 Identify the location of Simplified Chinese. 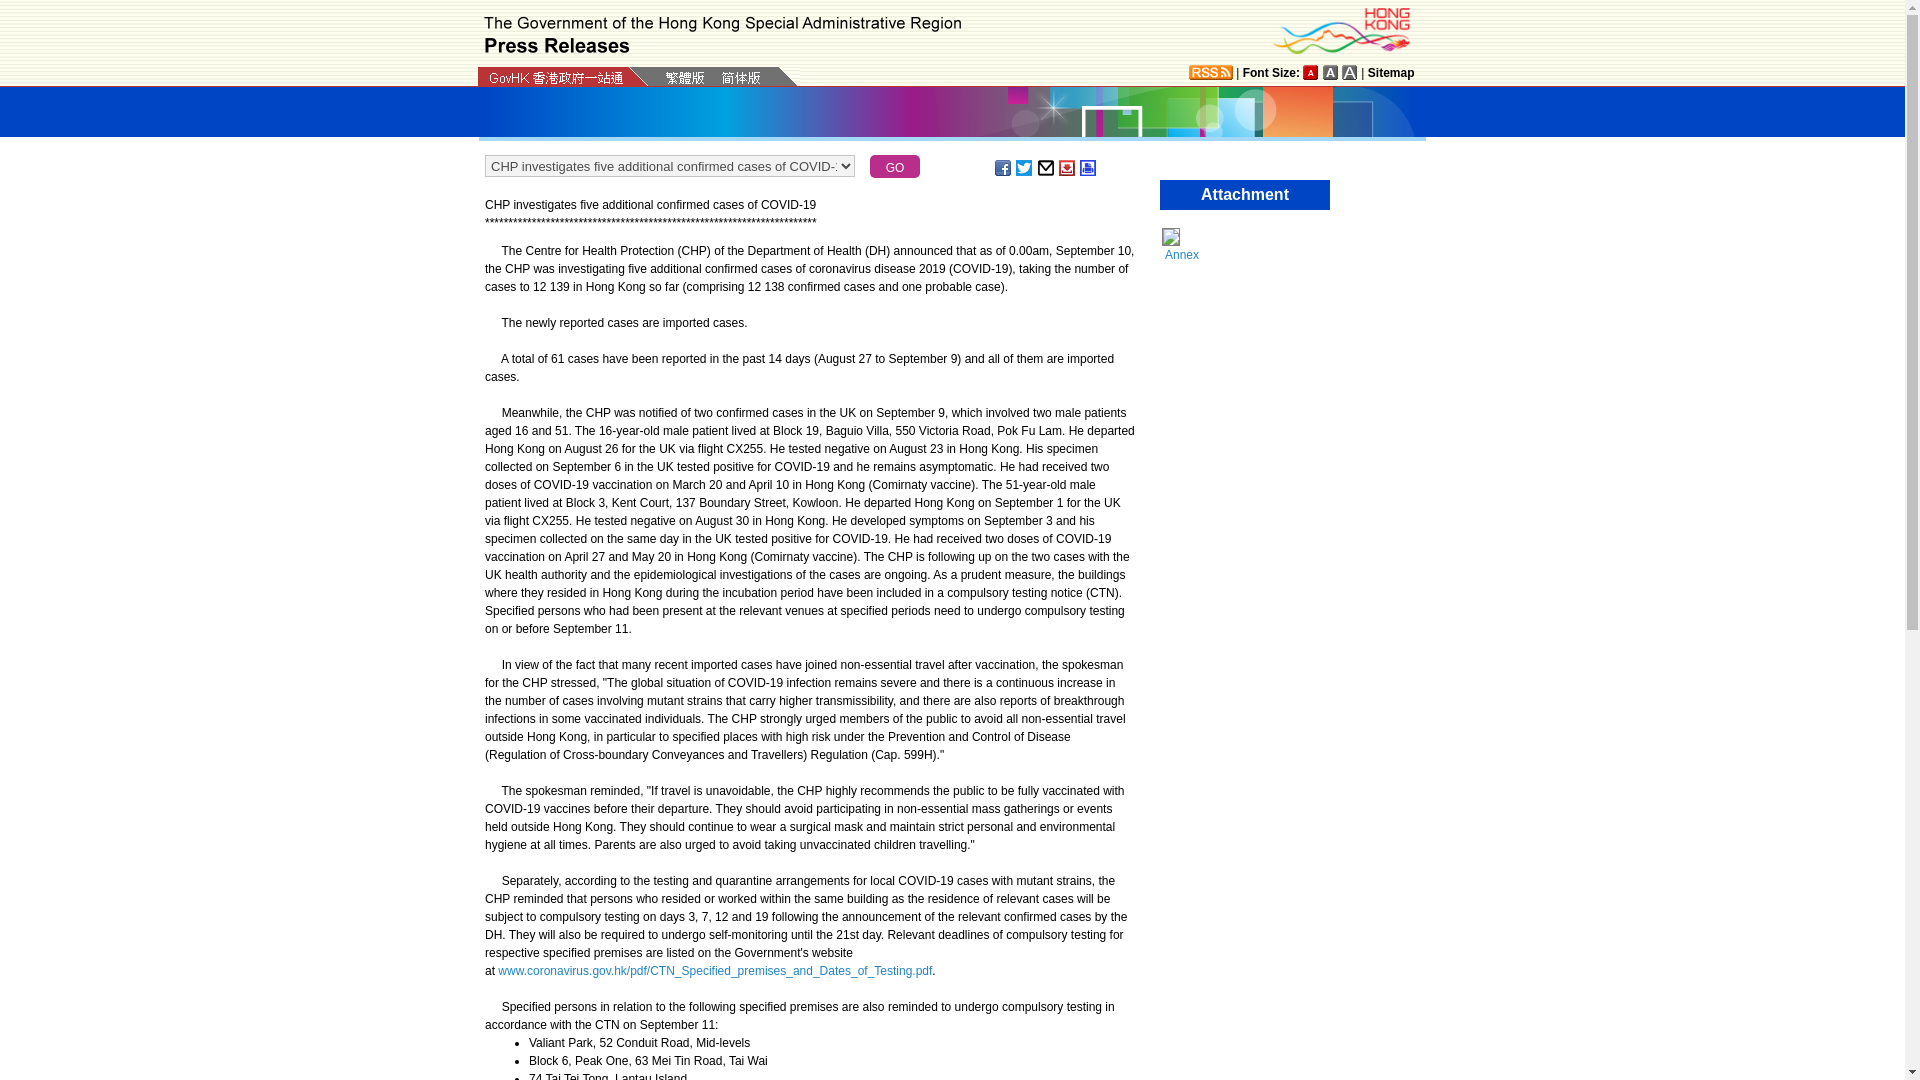
(740, 79).